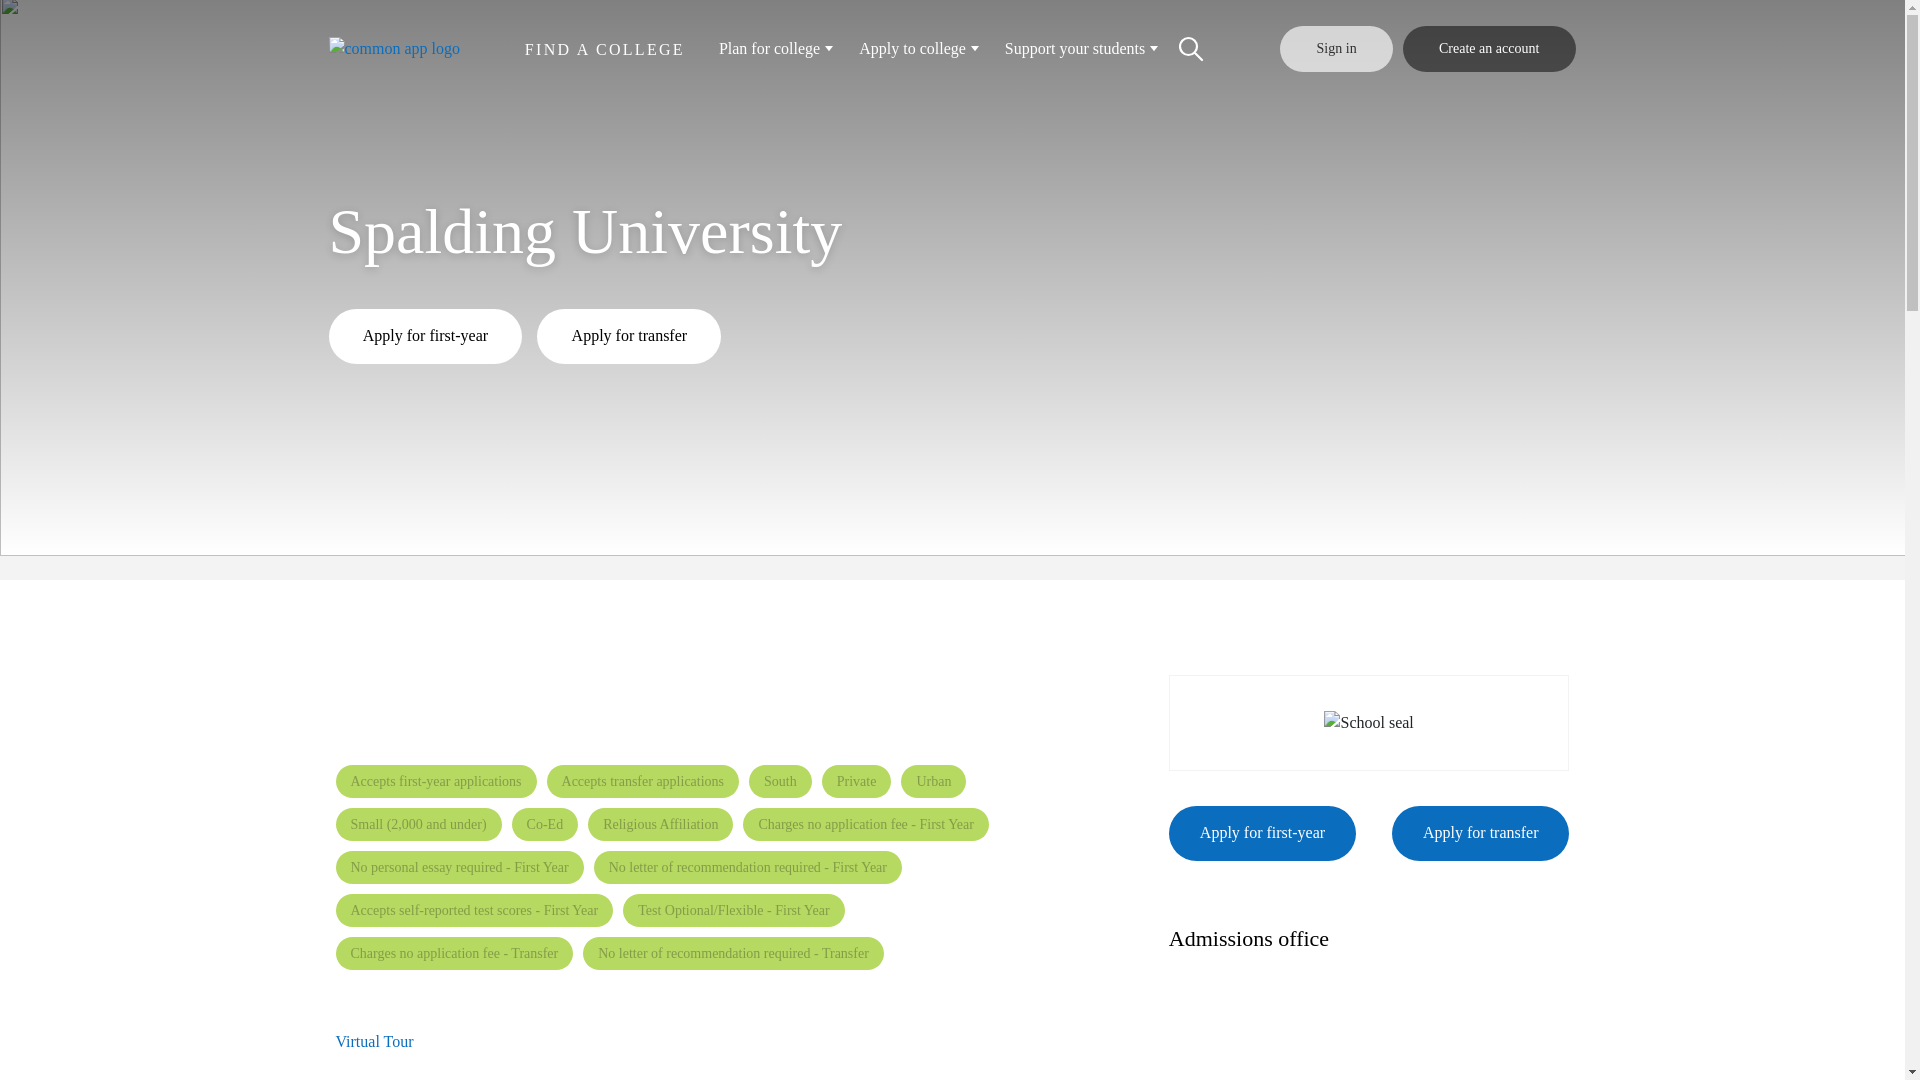  What do you see at coordinates (436, 781) in the screenshot?
I see `Accepts first-year applications` at bounding box center [436, 781].